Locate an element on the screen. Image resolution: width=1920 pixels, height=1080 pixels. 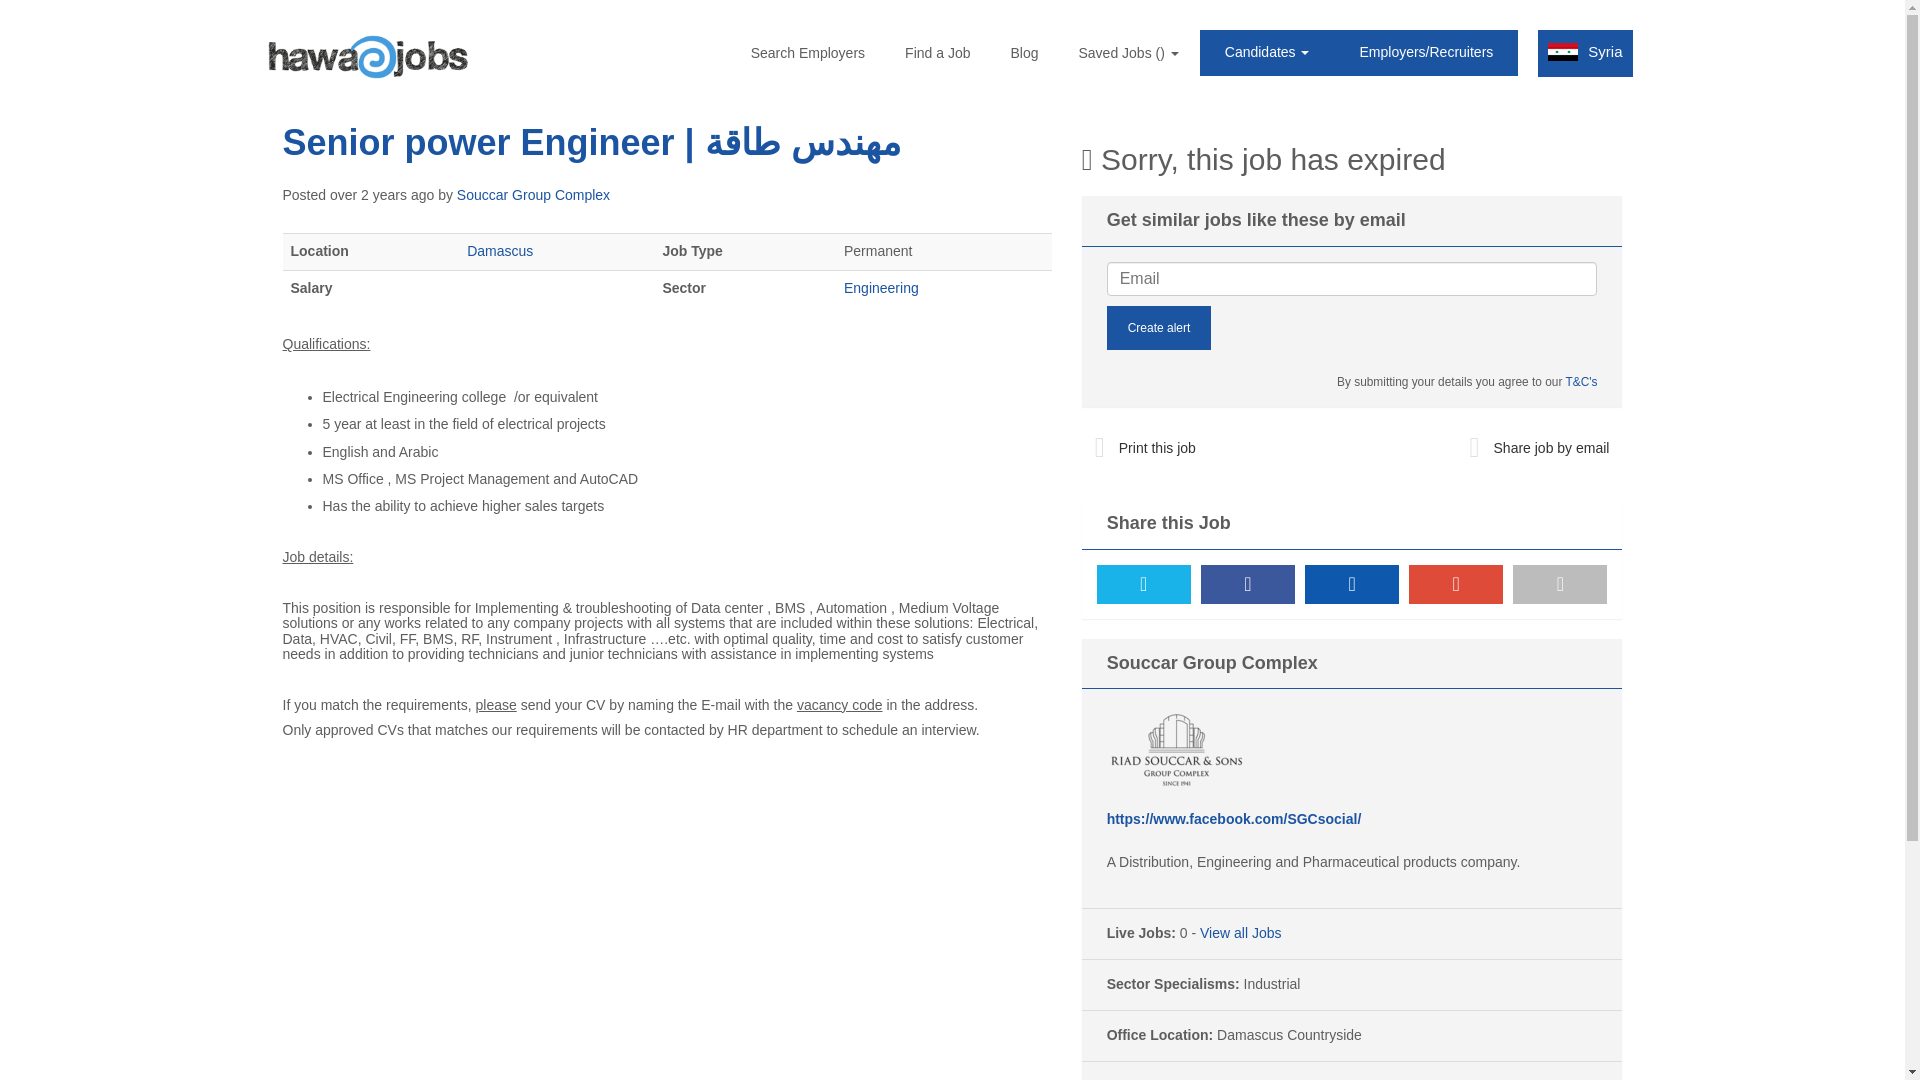
Go to the Homepage is located at coordinates (368, 58).